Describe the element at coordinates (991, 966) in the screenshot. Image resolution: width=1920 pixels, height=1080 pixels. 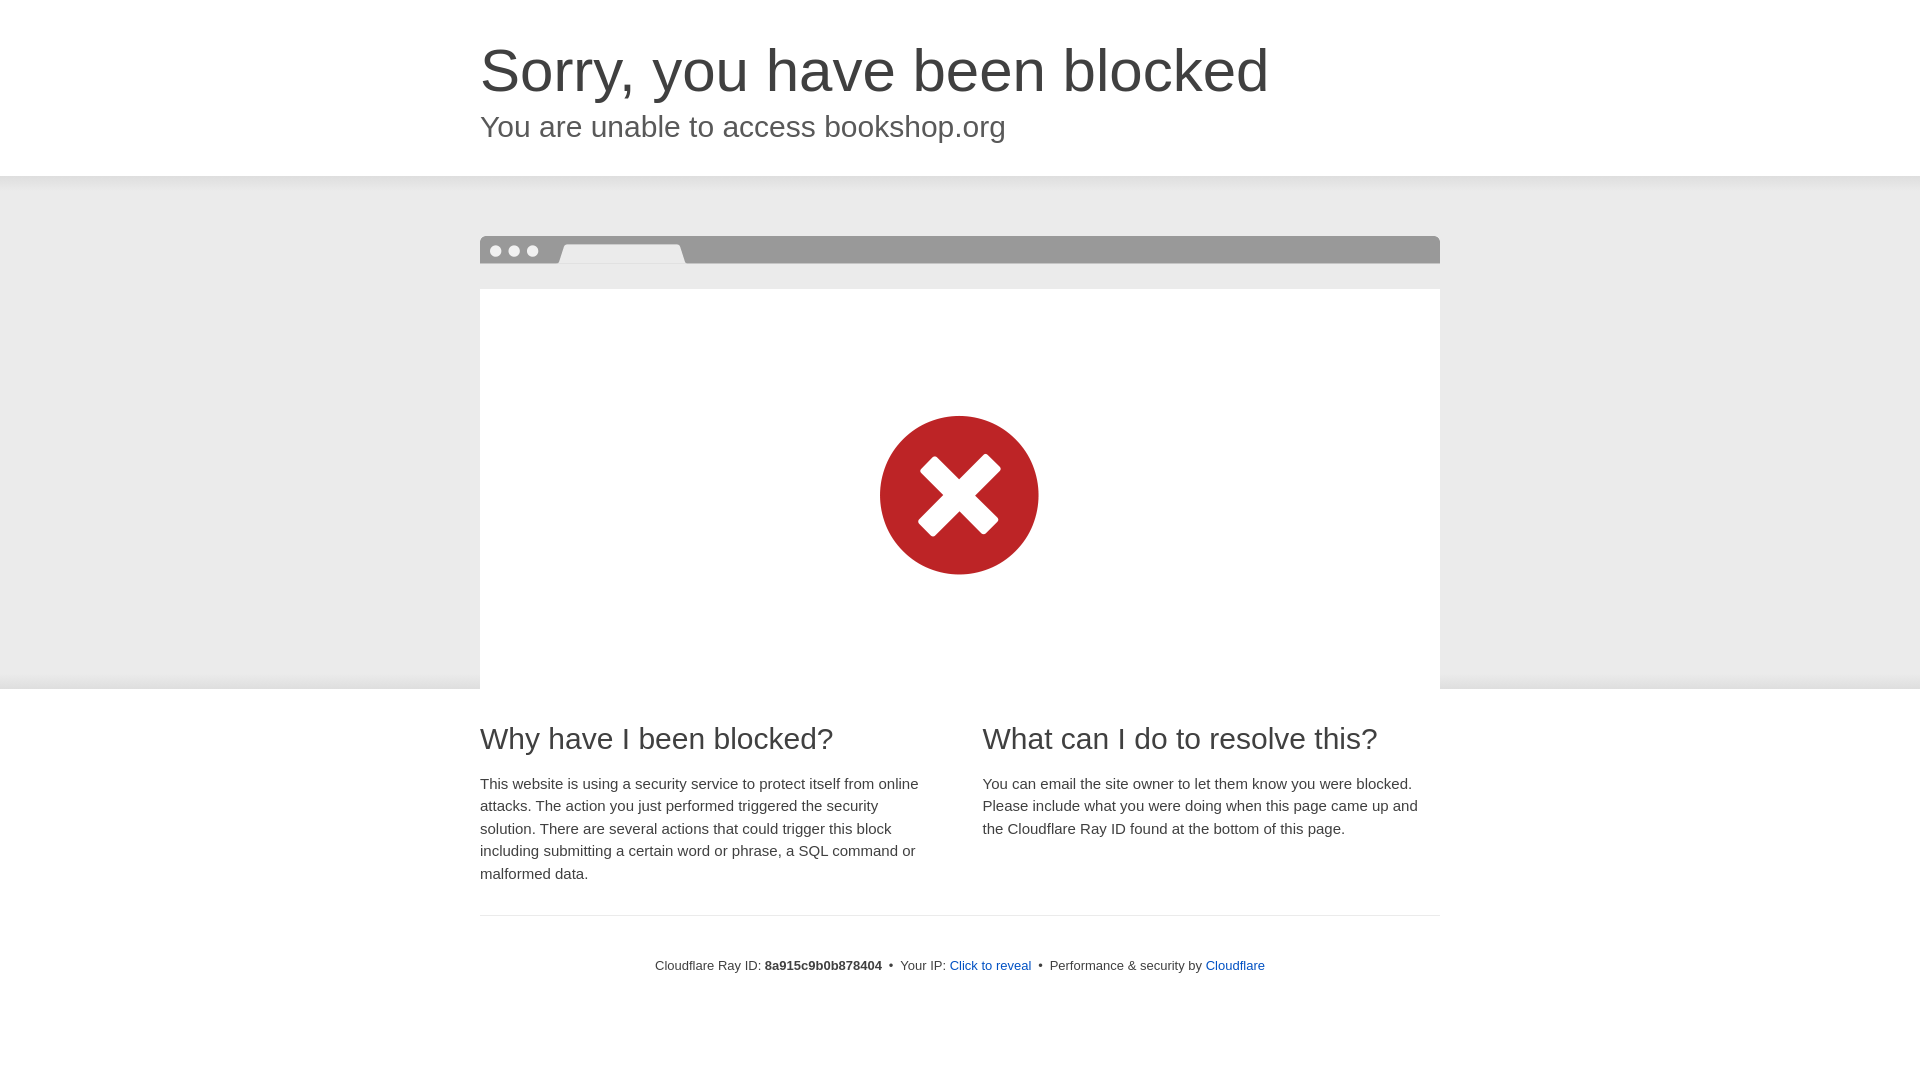
I see `Click to reveal` at that location.